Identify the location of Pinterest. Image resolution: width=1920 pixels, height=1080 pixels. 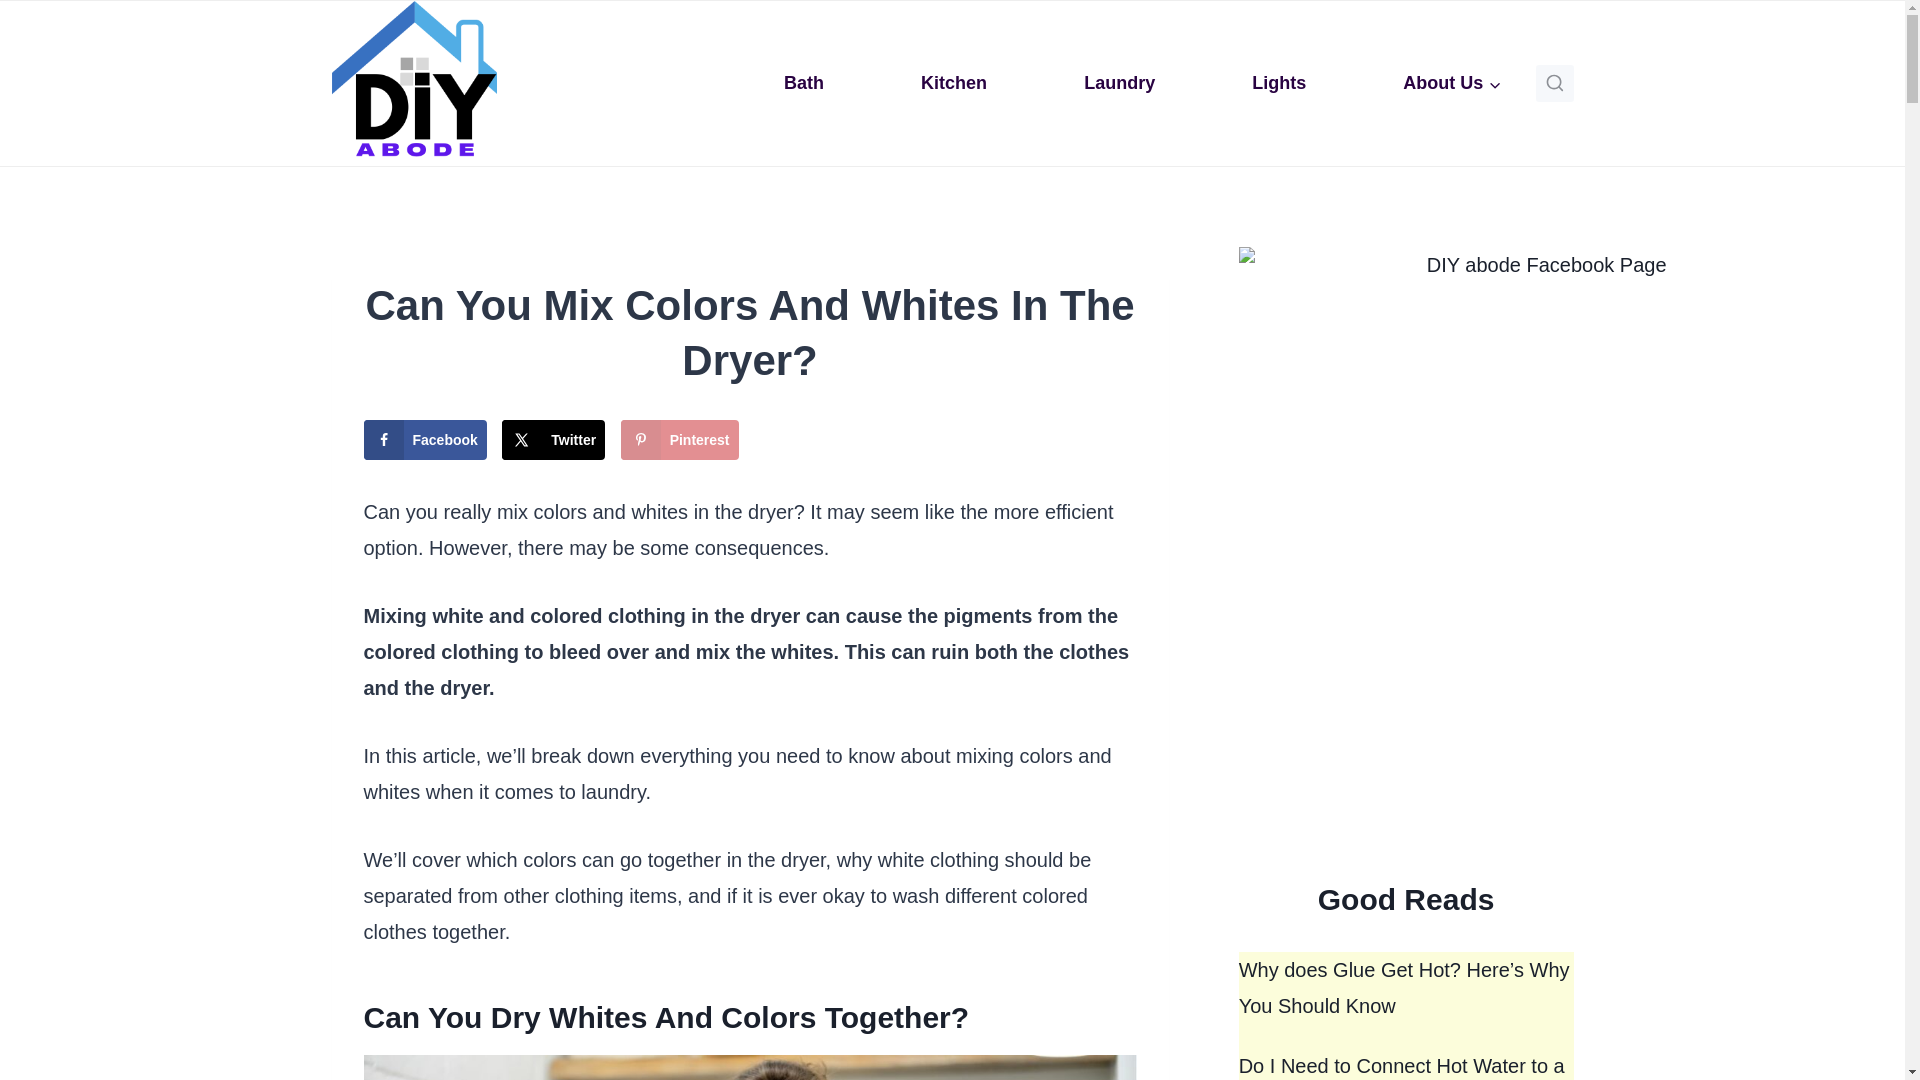
(680, 440).